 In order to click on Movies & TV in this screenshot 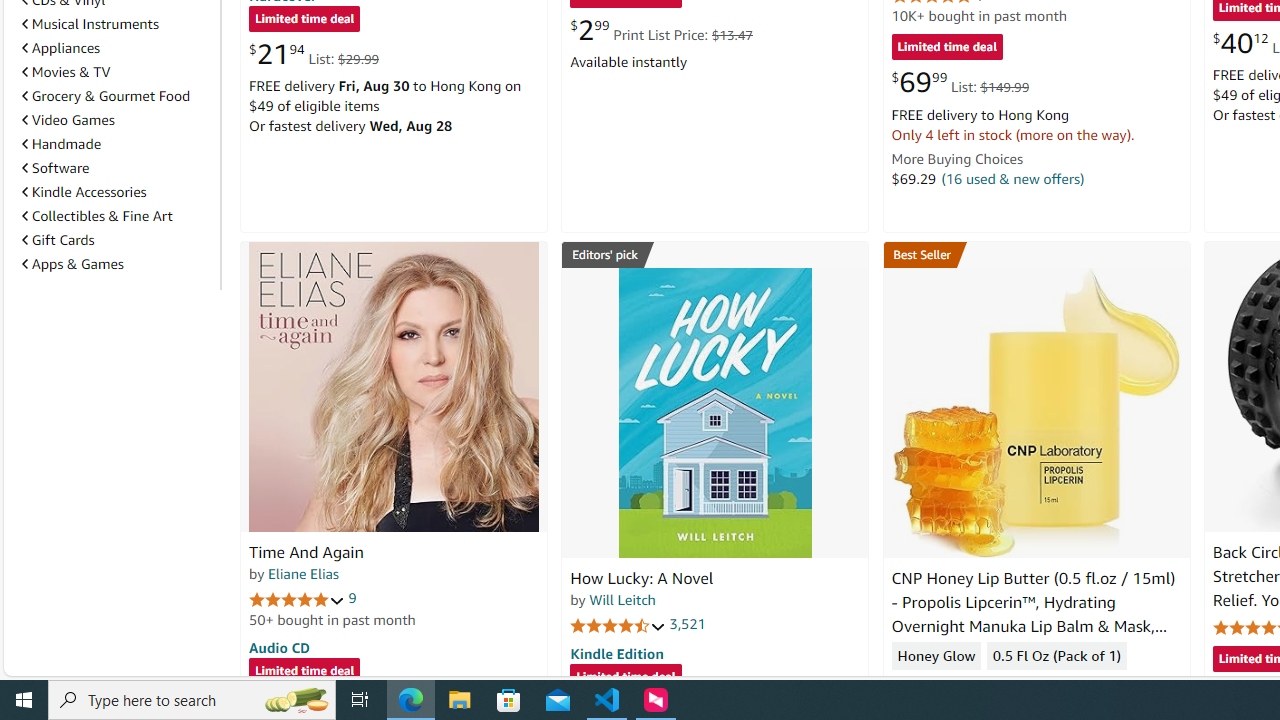, I will do `click(66, 72)`.